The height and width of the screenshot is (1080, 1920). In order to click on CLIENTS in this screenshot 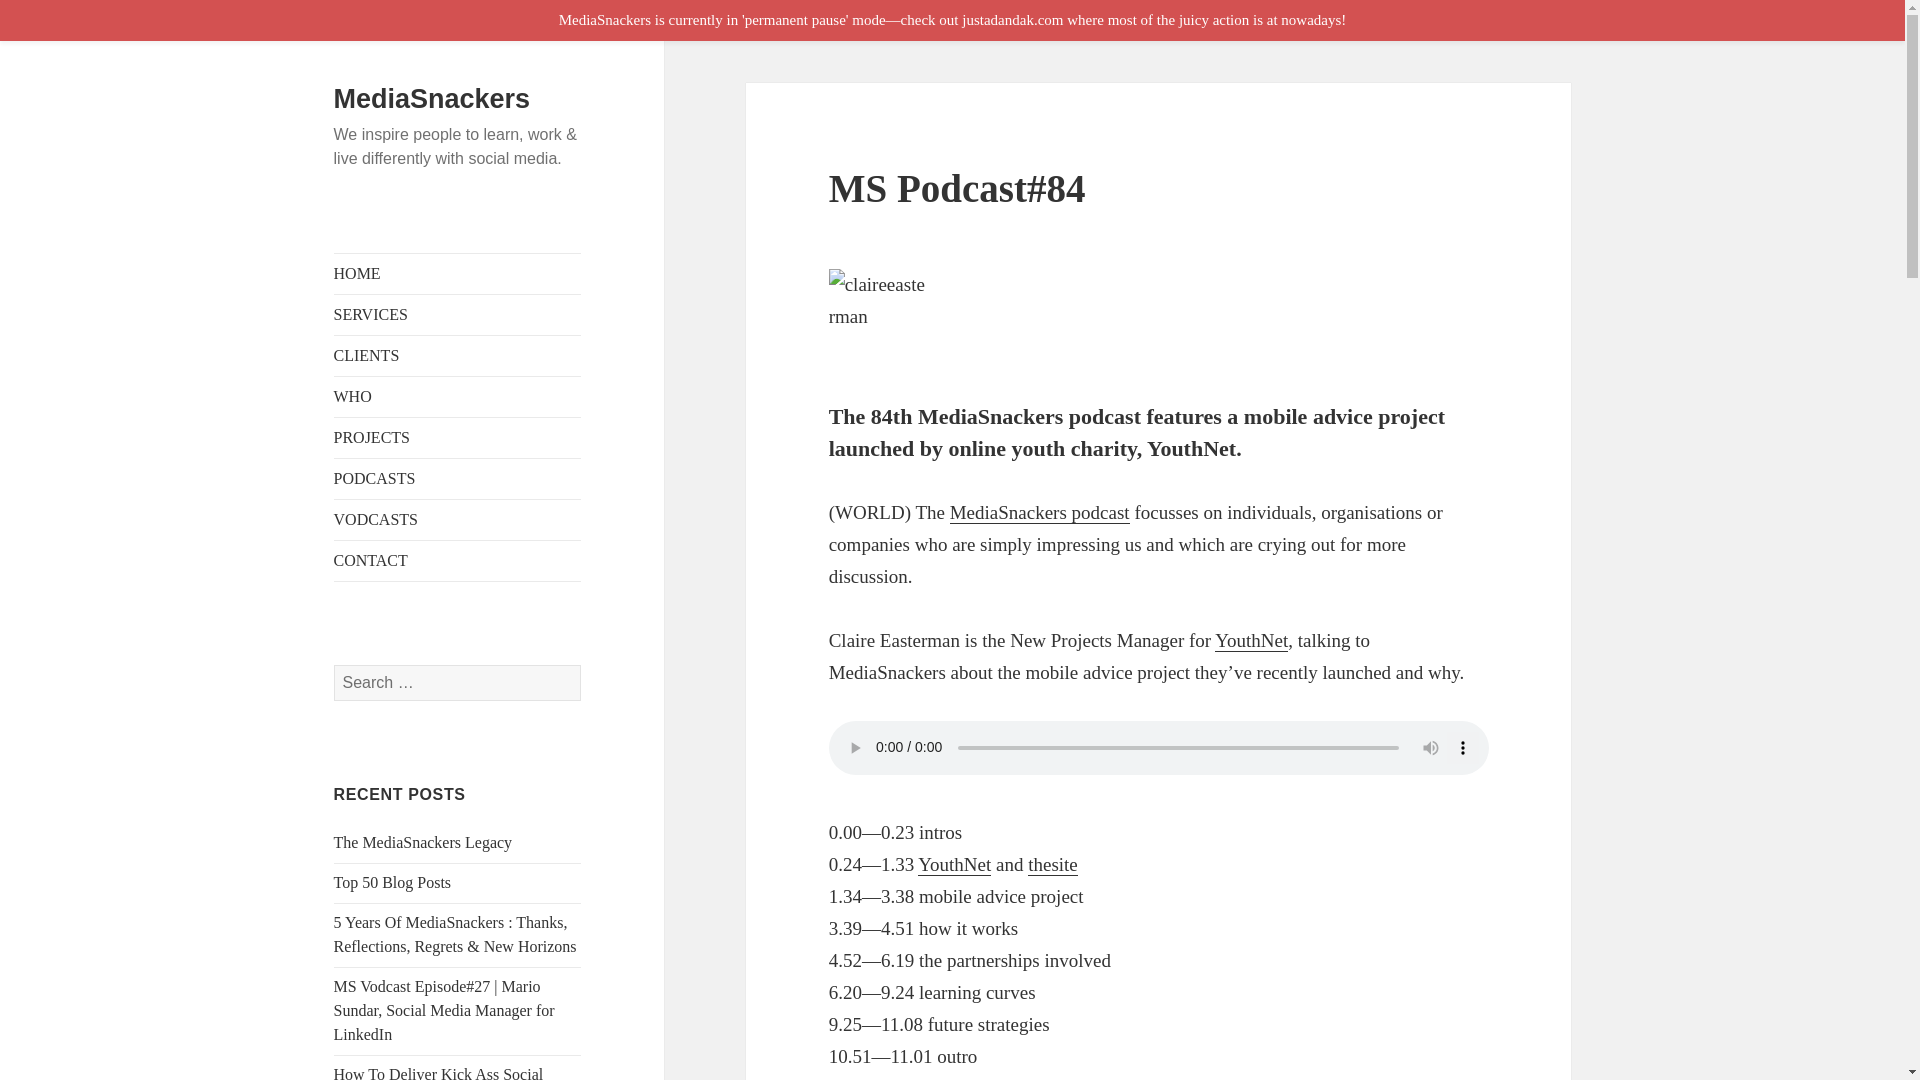, I will do `click(458, 355)`.